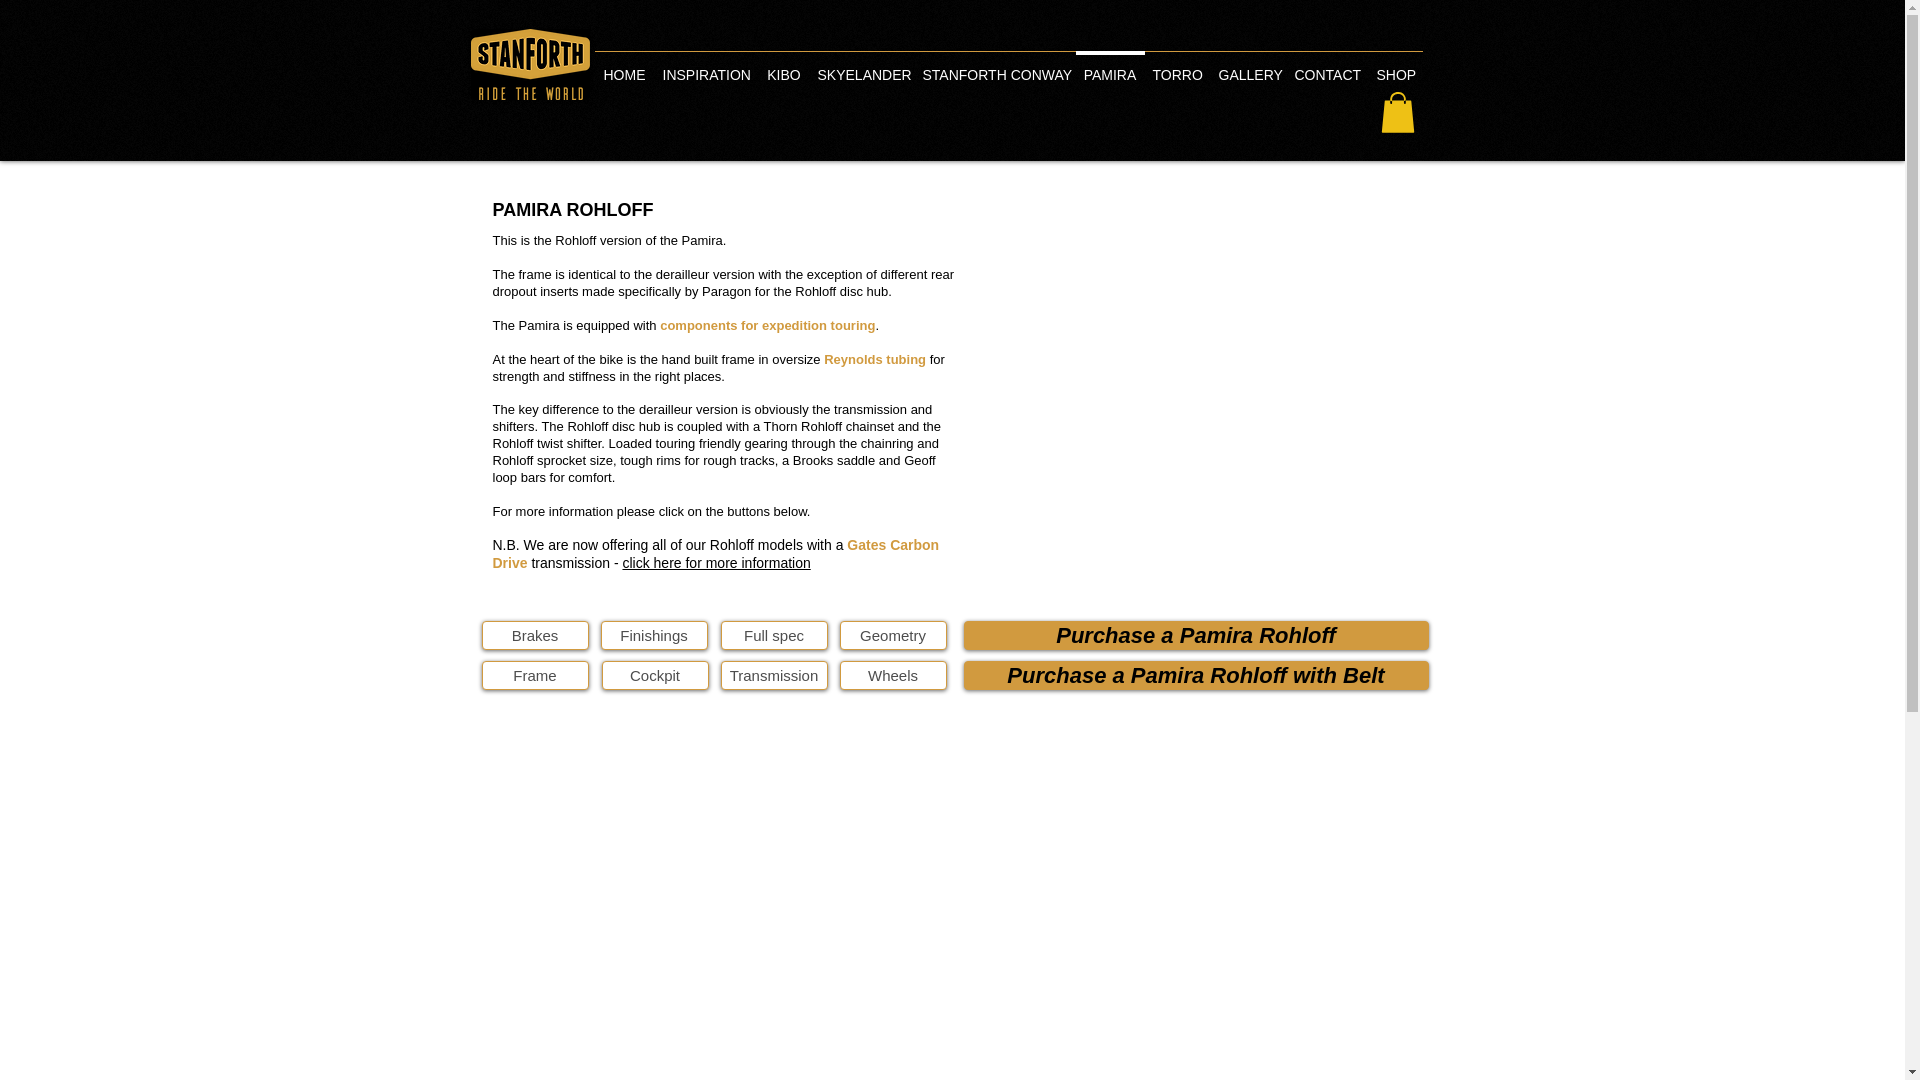 The image size is (1920, 1080). Describe the element at coordinates (862, 66) in the screenshot. I see `SKYELANDER` at that location.